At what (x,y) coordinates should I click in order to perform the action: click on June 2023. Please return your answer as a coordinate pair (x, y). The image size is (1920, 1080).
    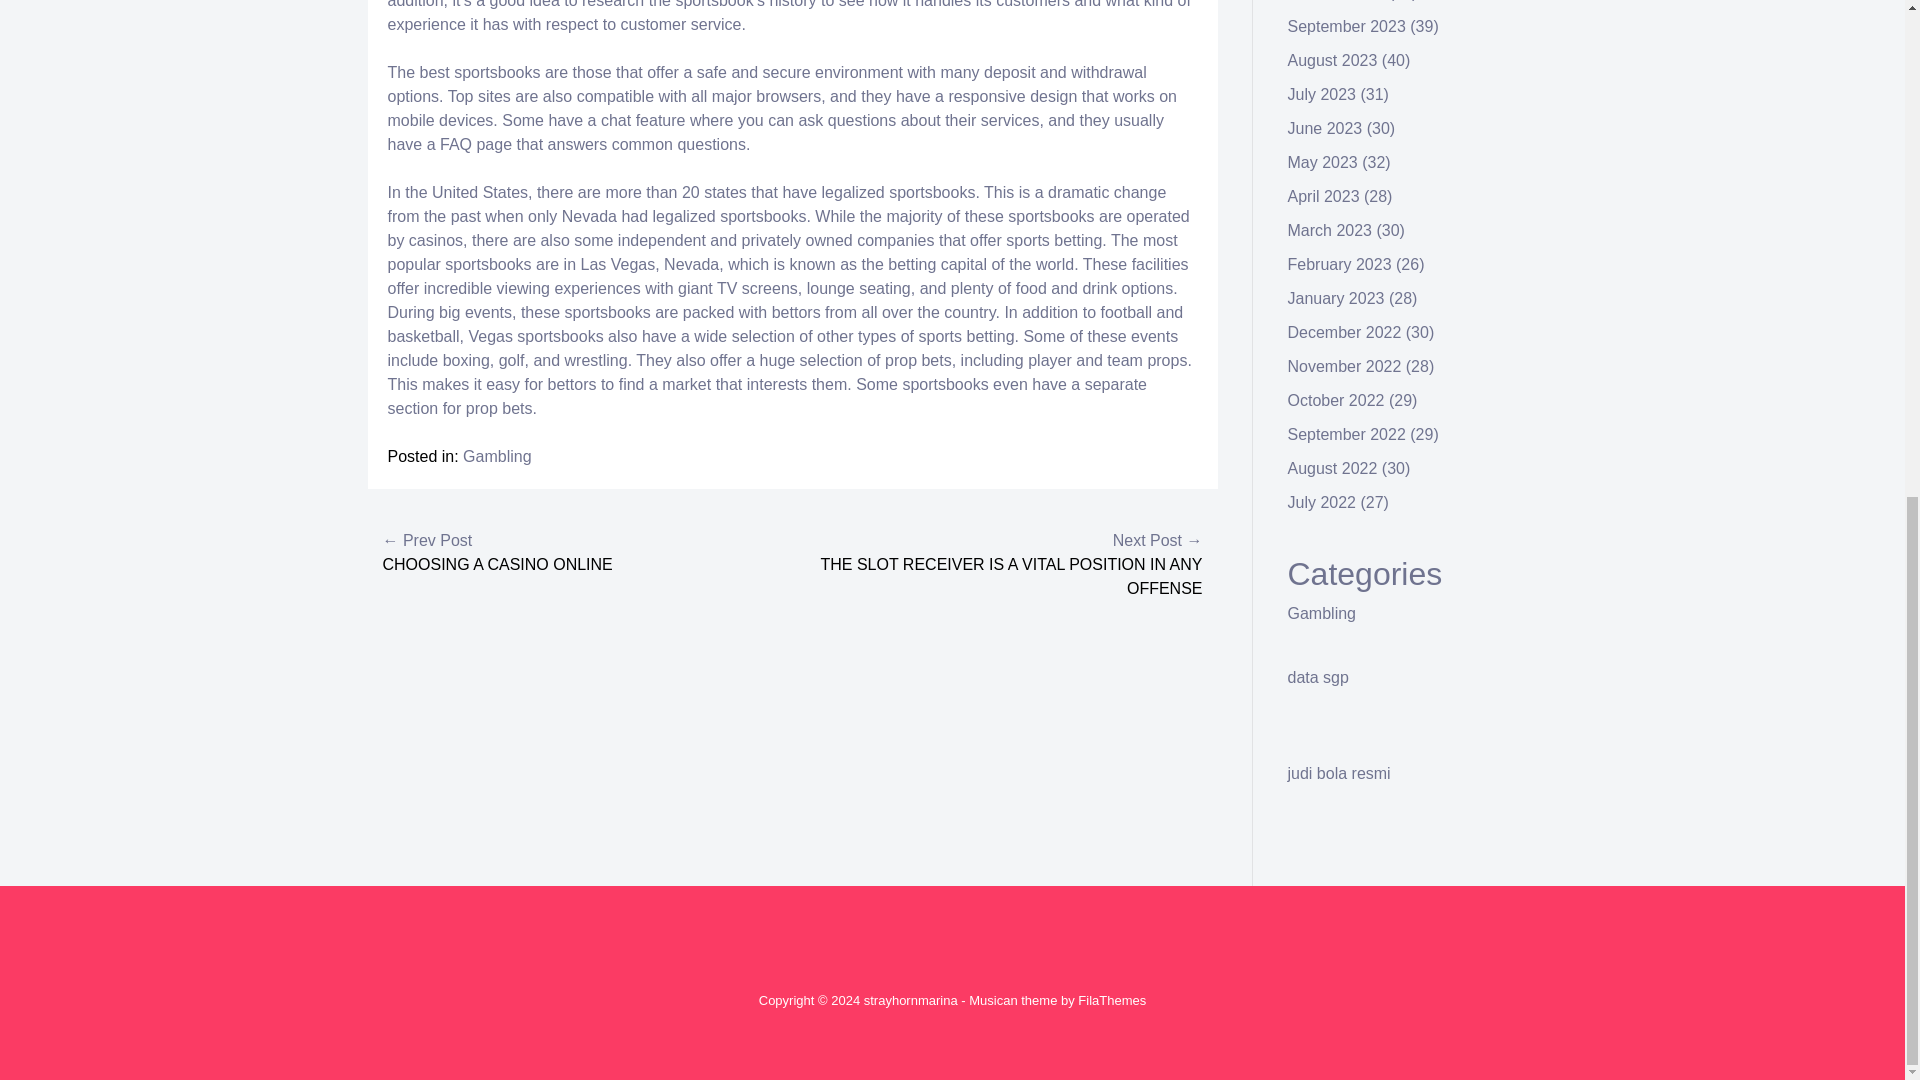
    Looking at the image, I should click on (1326, 128).